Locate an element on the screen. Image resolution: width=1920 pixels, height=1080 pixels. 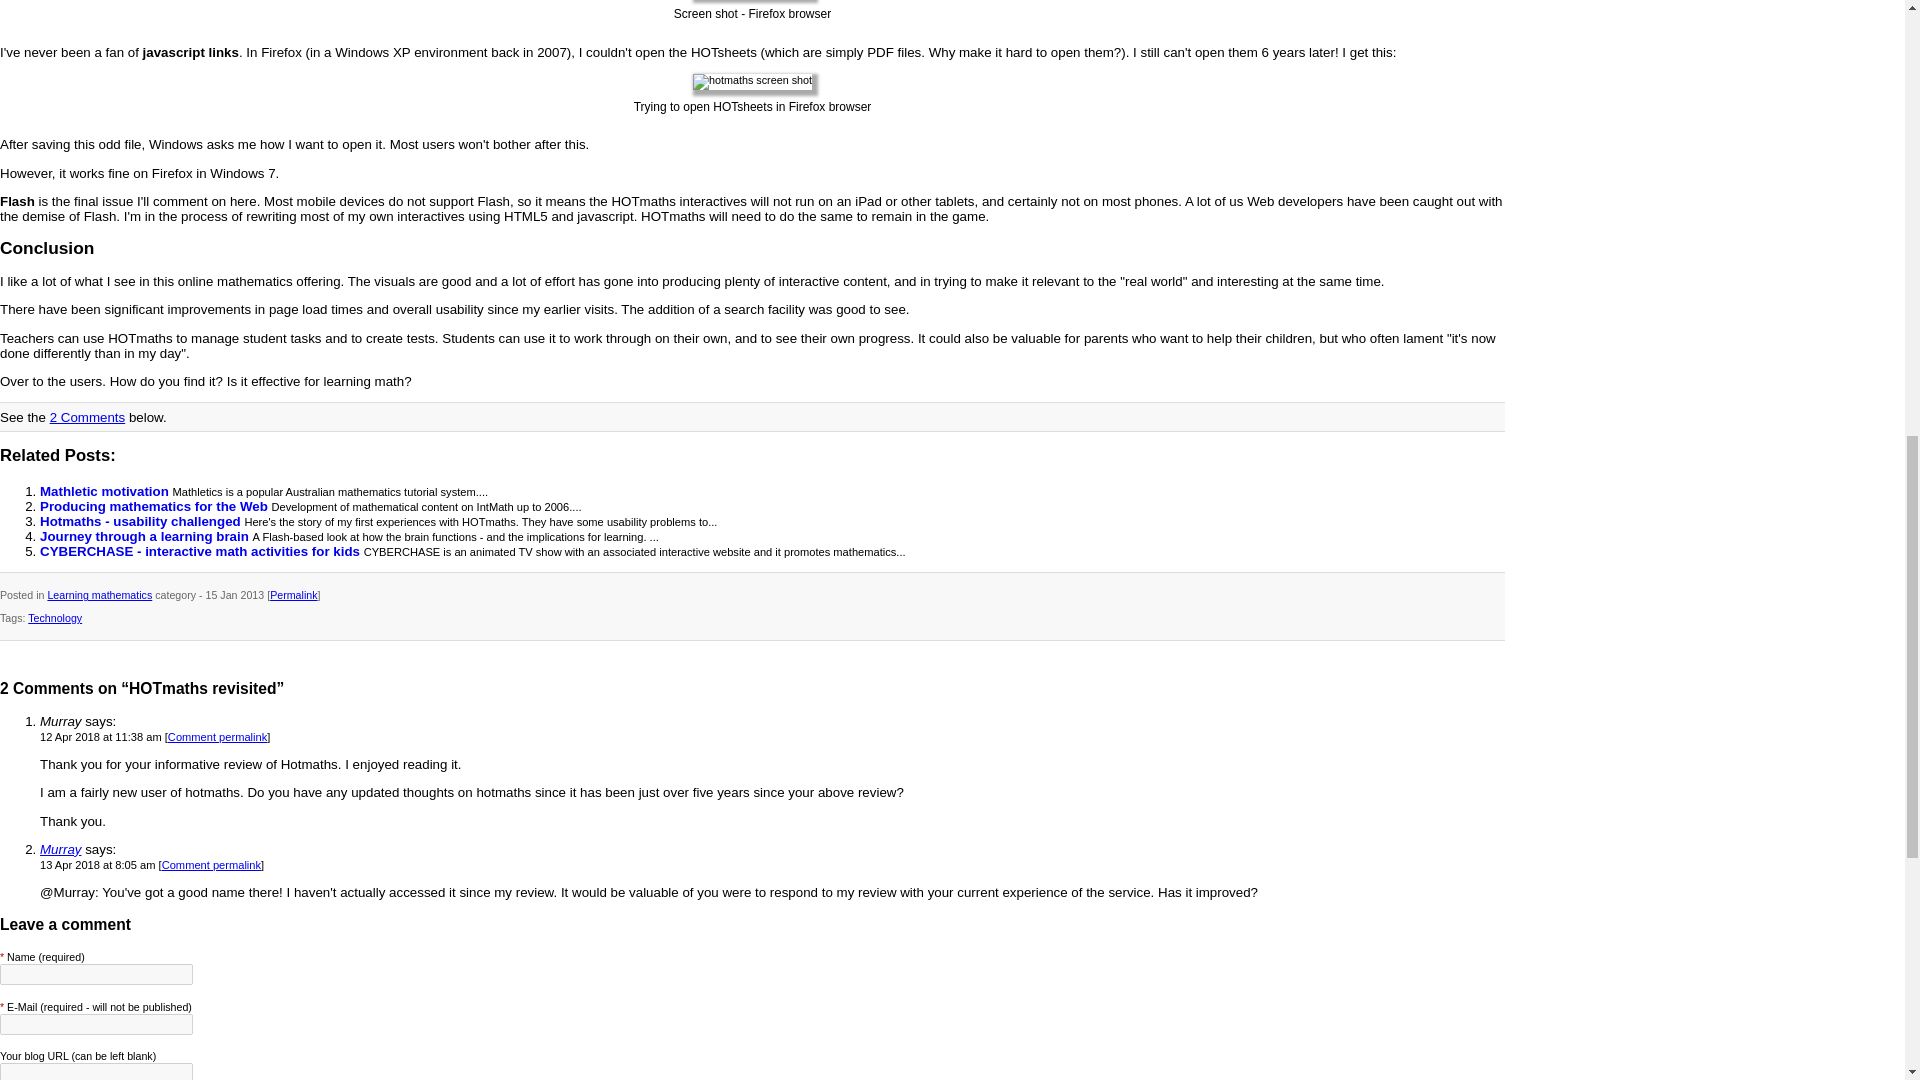
Hotmaths - usability challenged is located at coordinates (142, 522).